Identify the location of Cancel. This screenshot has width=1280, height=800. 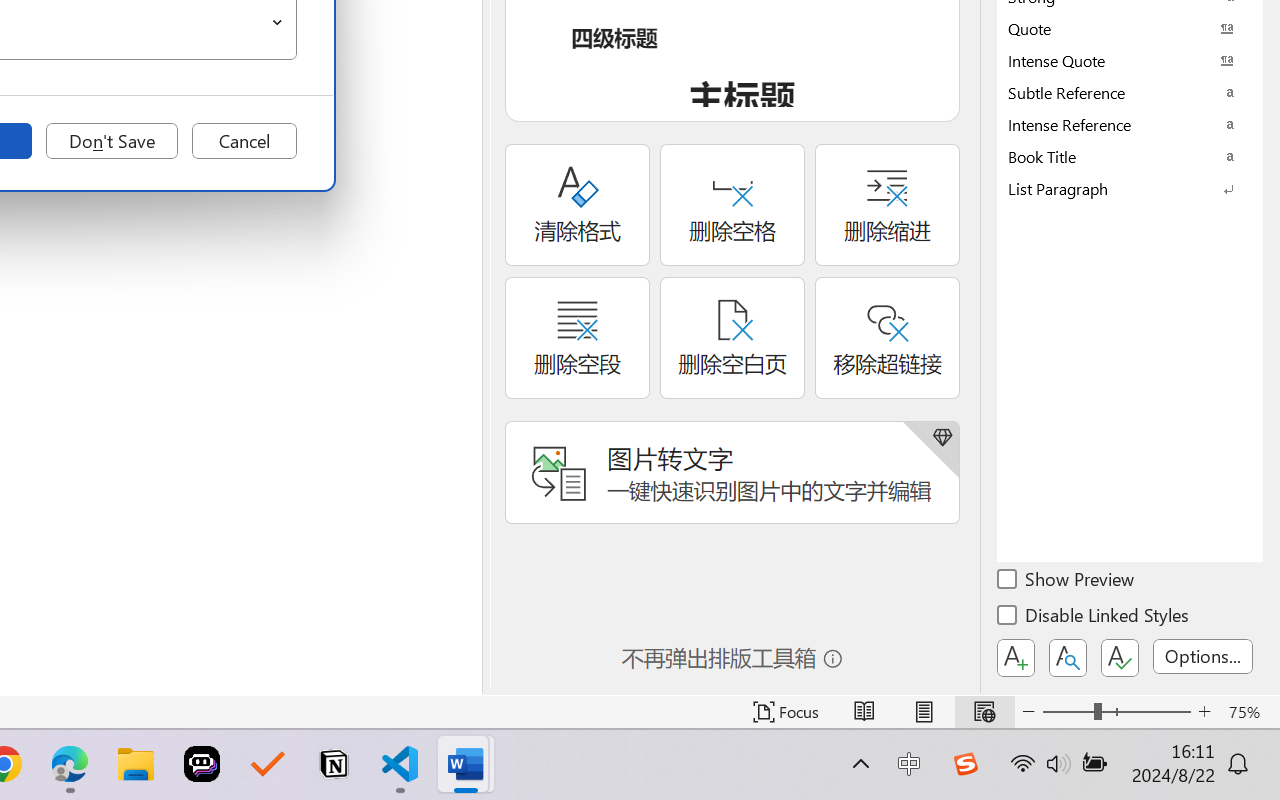
(244, 141).